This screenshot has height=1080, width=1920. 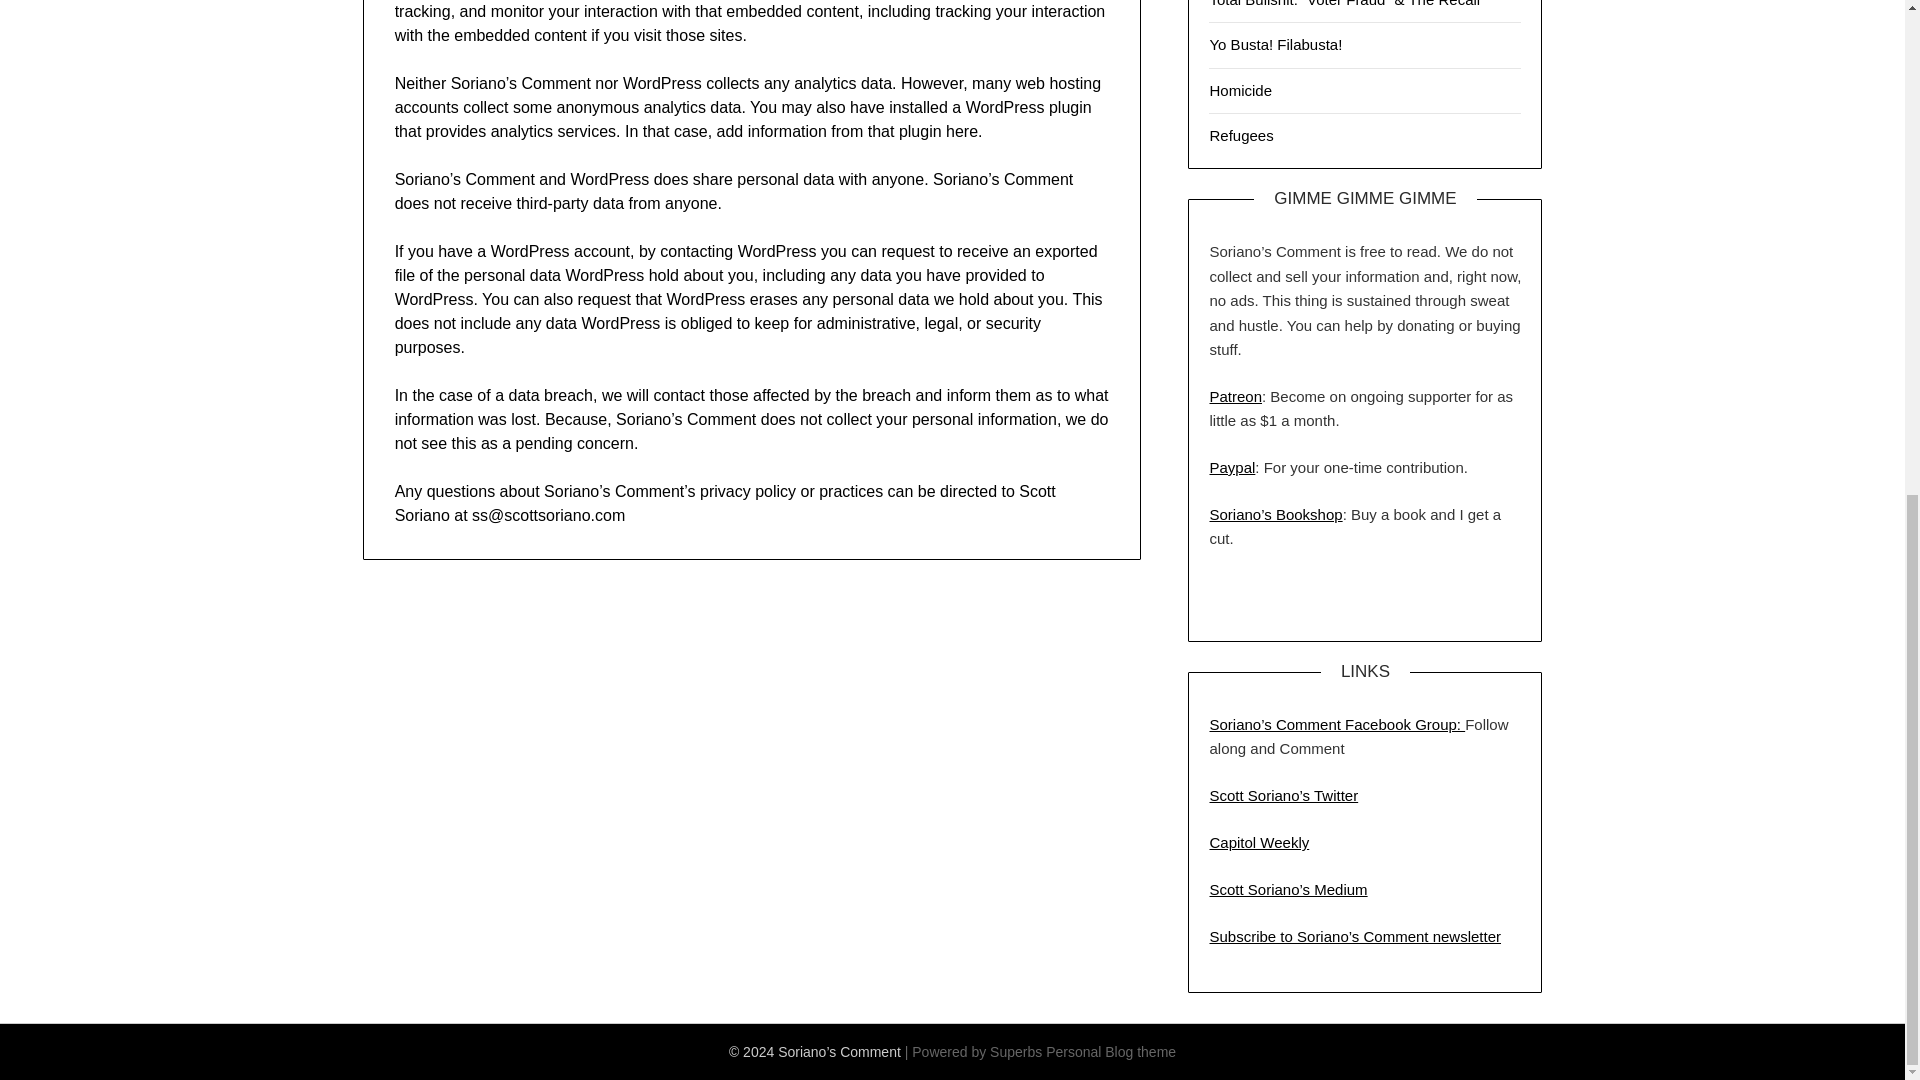 What do you see at coordinates (1276, 44) in the screenshot?
I see `Yo Busta! Filabusta!` at bounding box center [1276, 44].